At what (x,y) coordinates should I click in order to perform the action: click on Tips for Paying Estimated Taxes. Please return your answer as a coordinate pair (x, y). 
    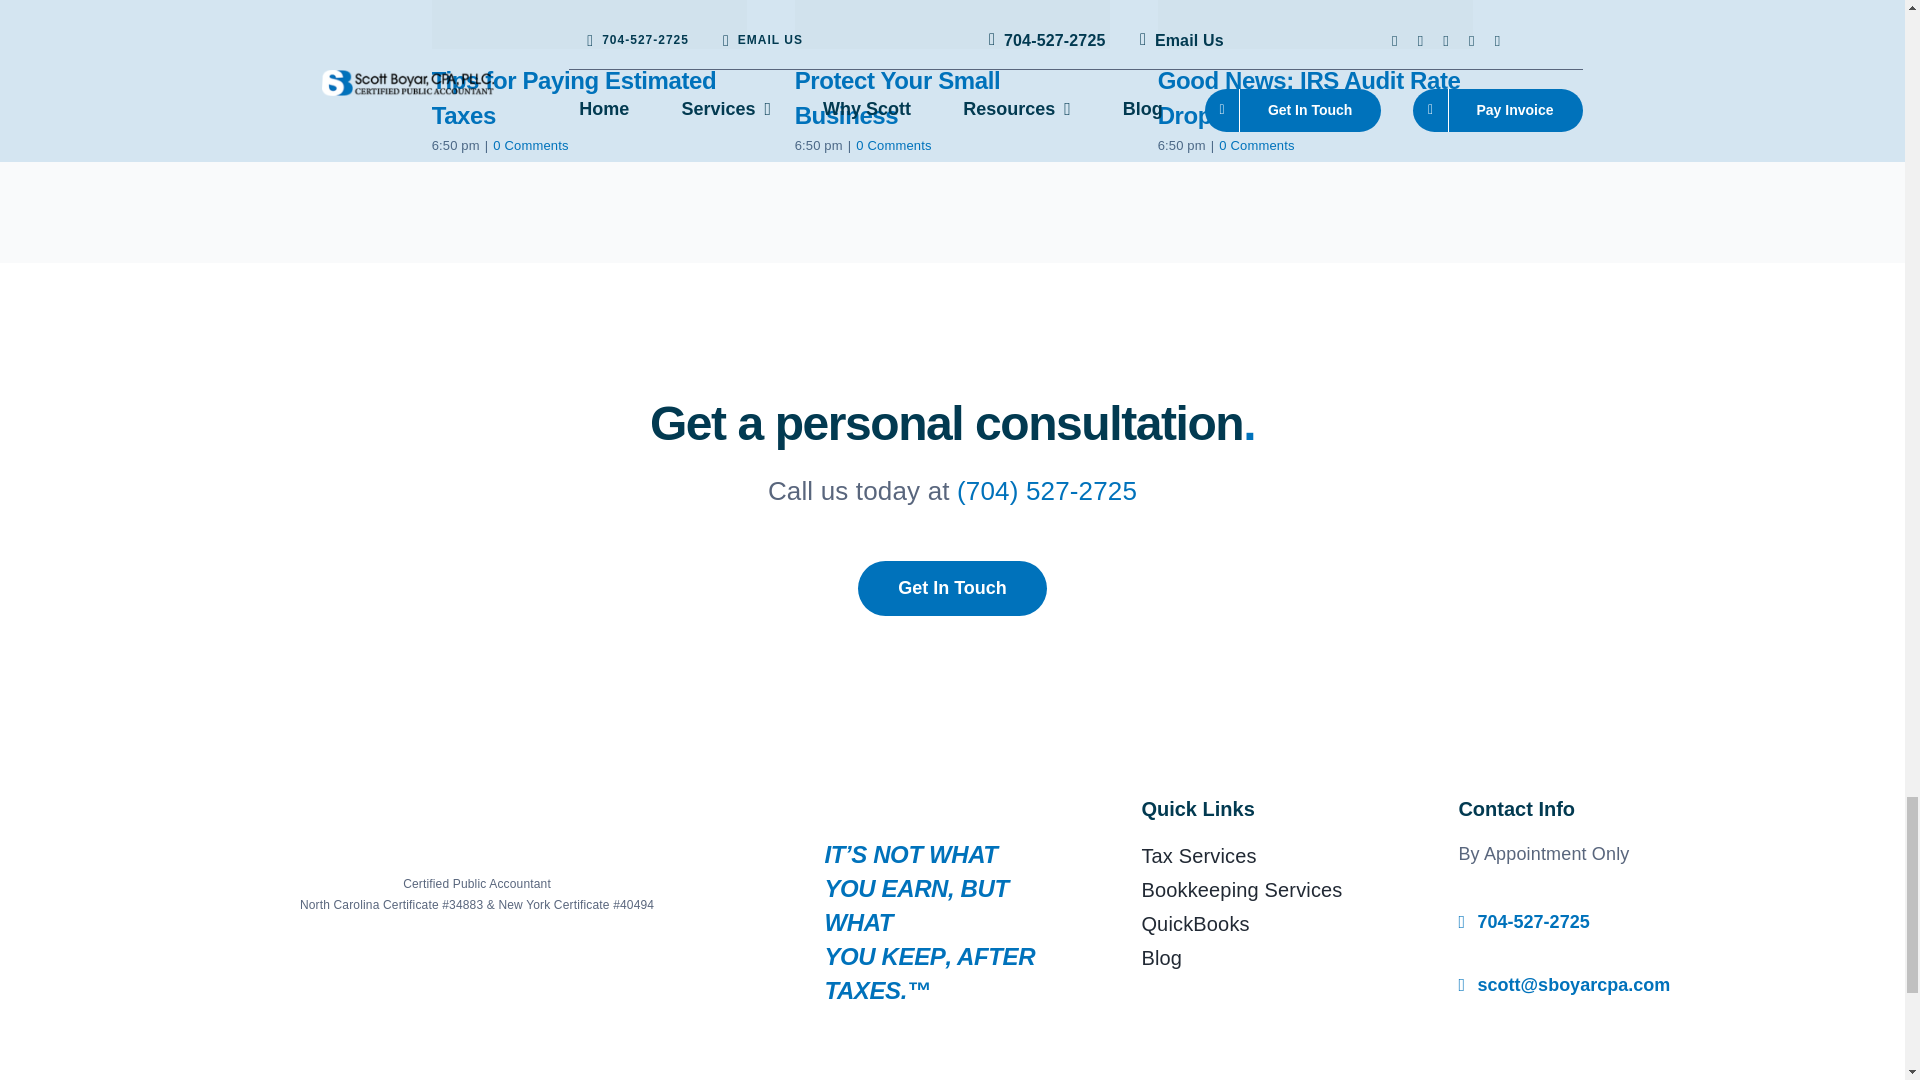
    Looking at the image, I should click on (574, 97).